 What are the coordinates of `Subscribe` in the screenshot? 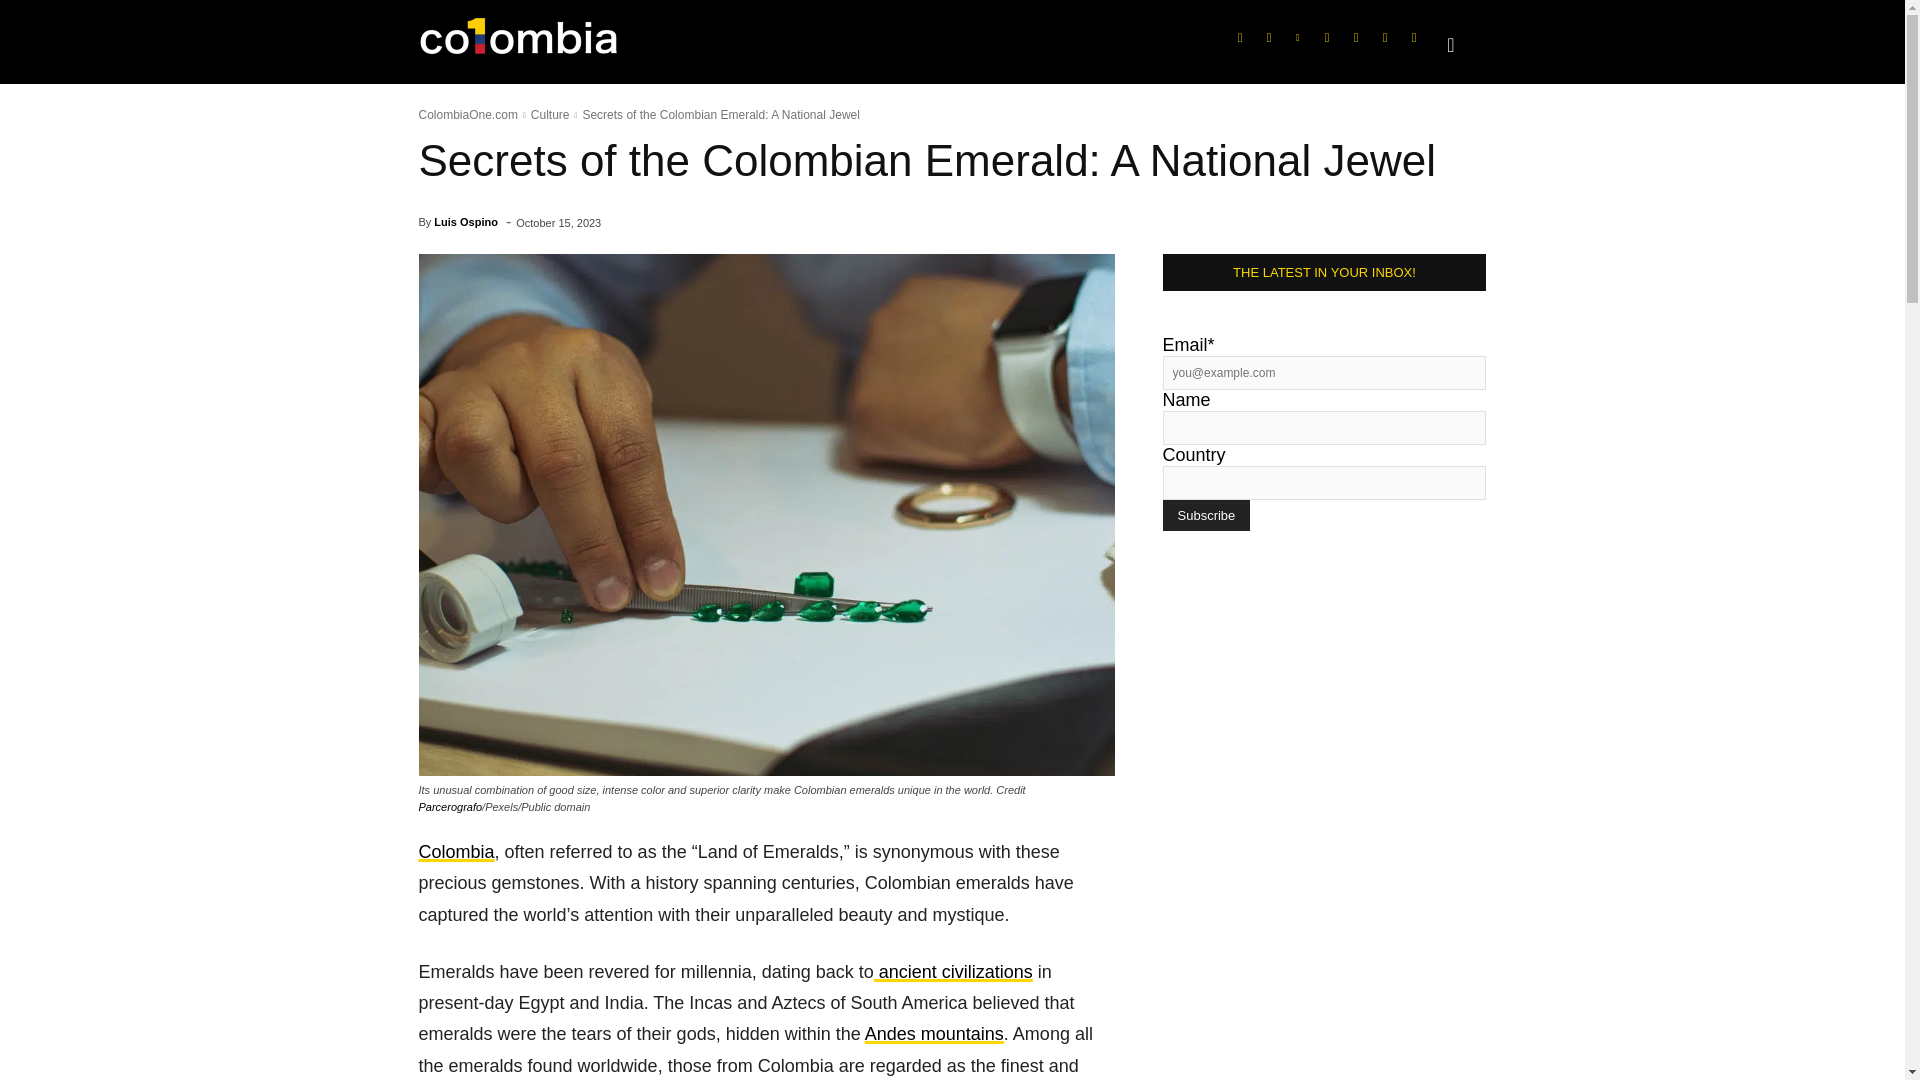 It's located at (1205, 516).